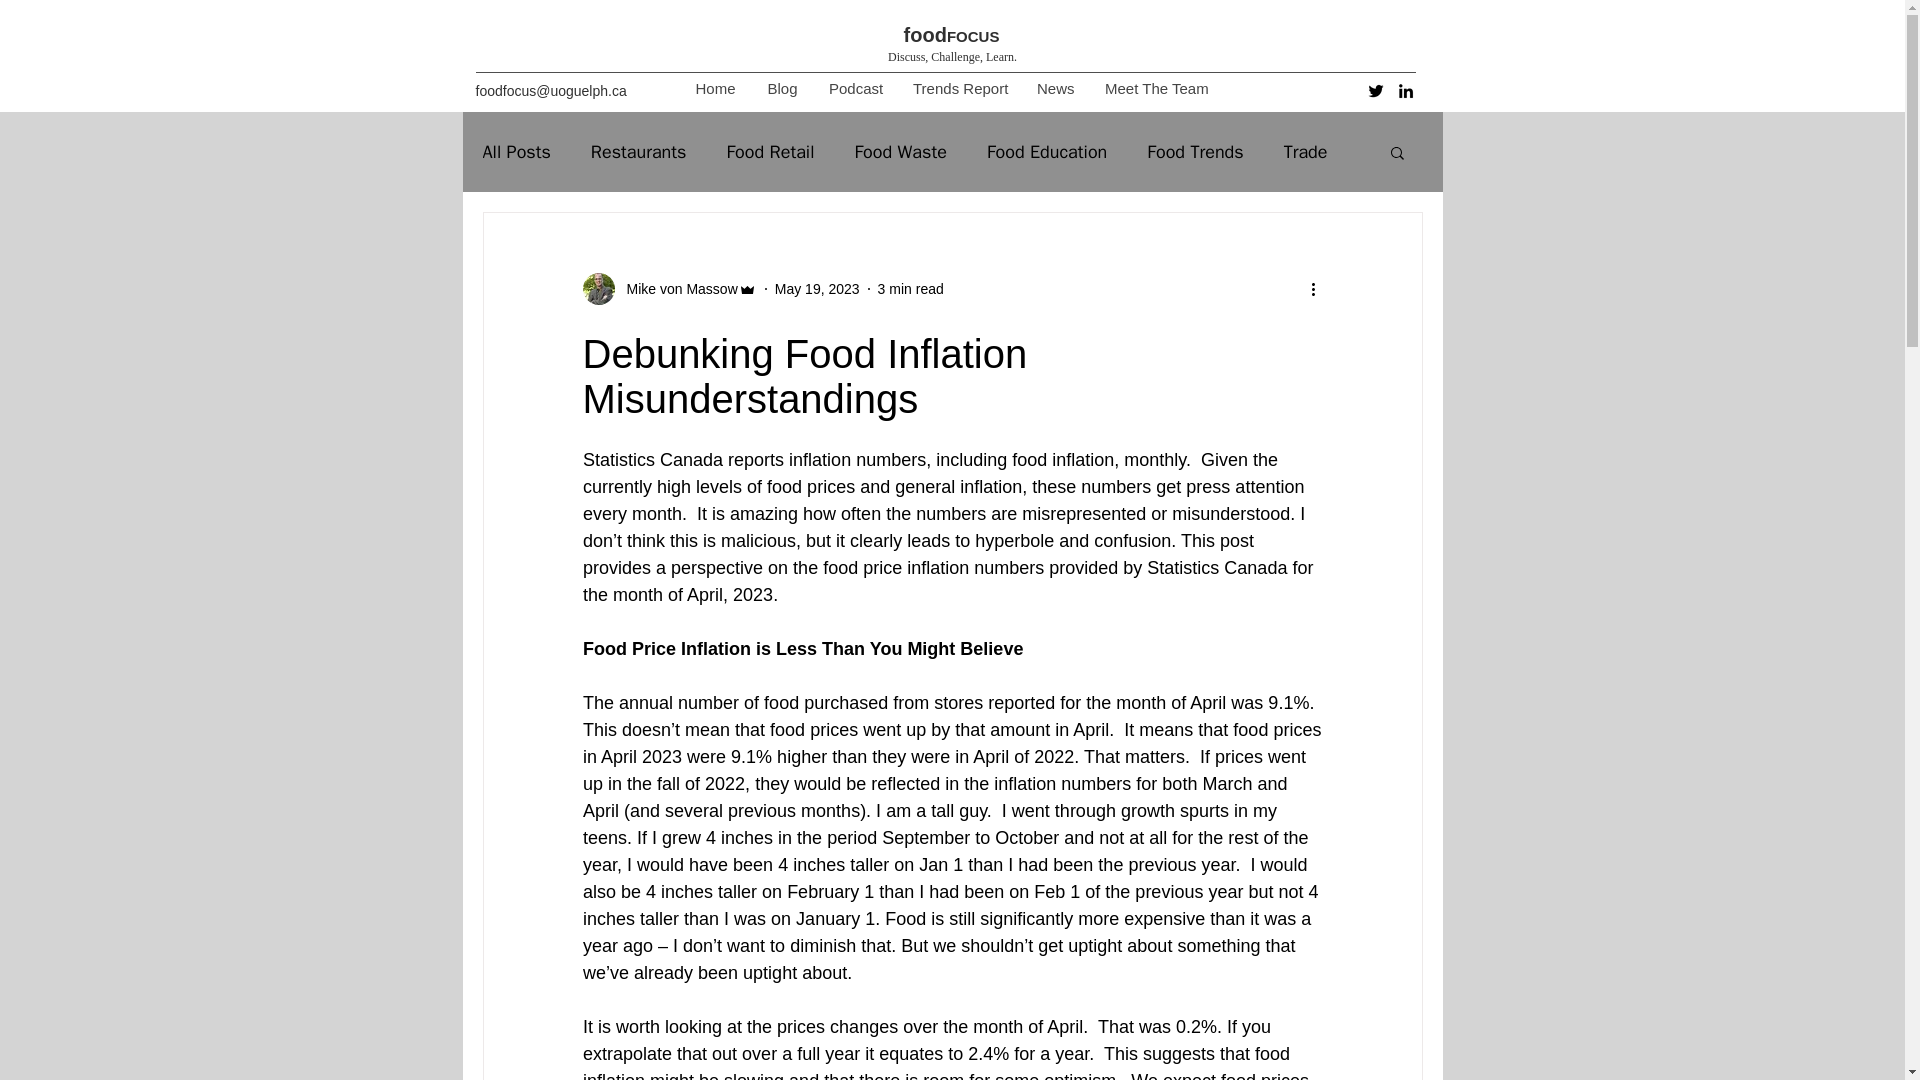 This screenshot has width=1920, height=1080. Describe the element at coordinates (910, 288) in the screenshot. I see `3 min read` at that location.